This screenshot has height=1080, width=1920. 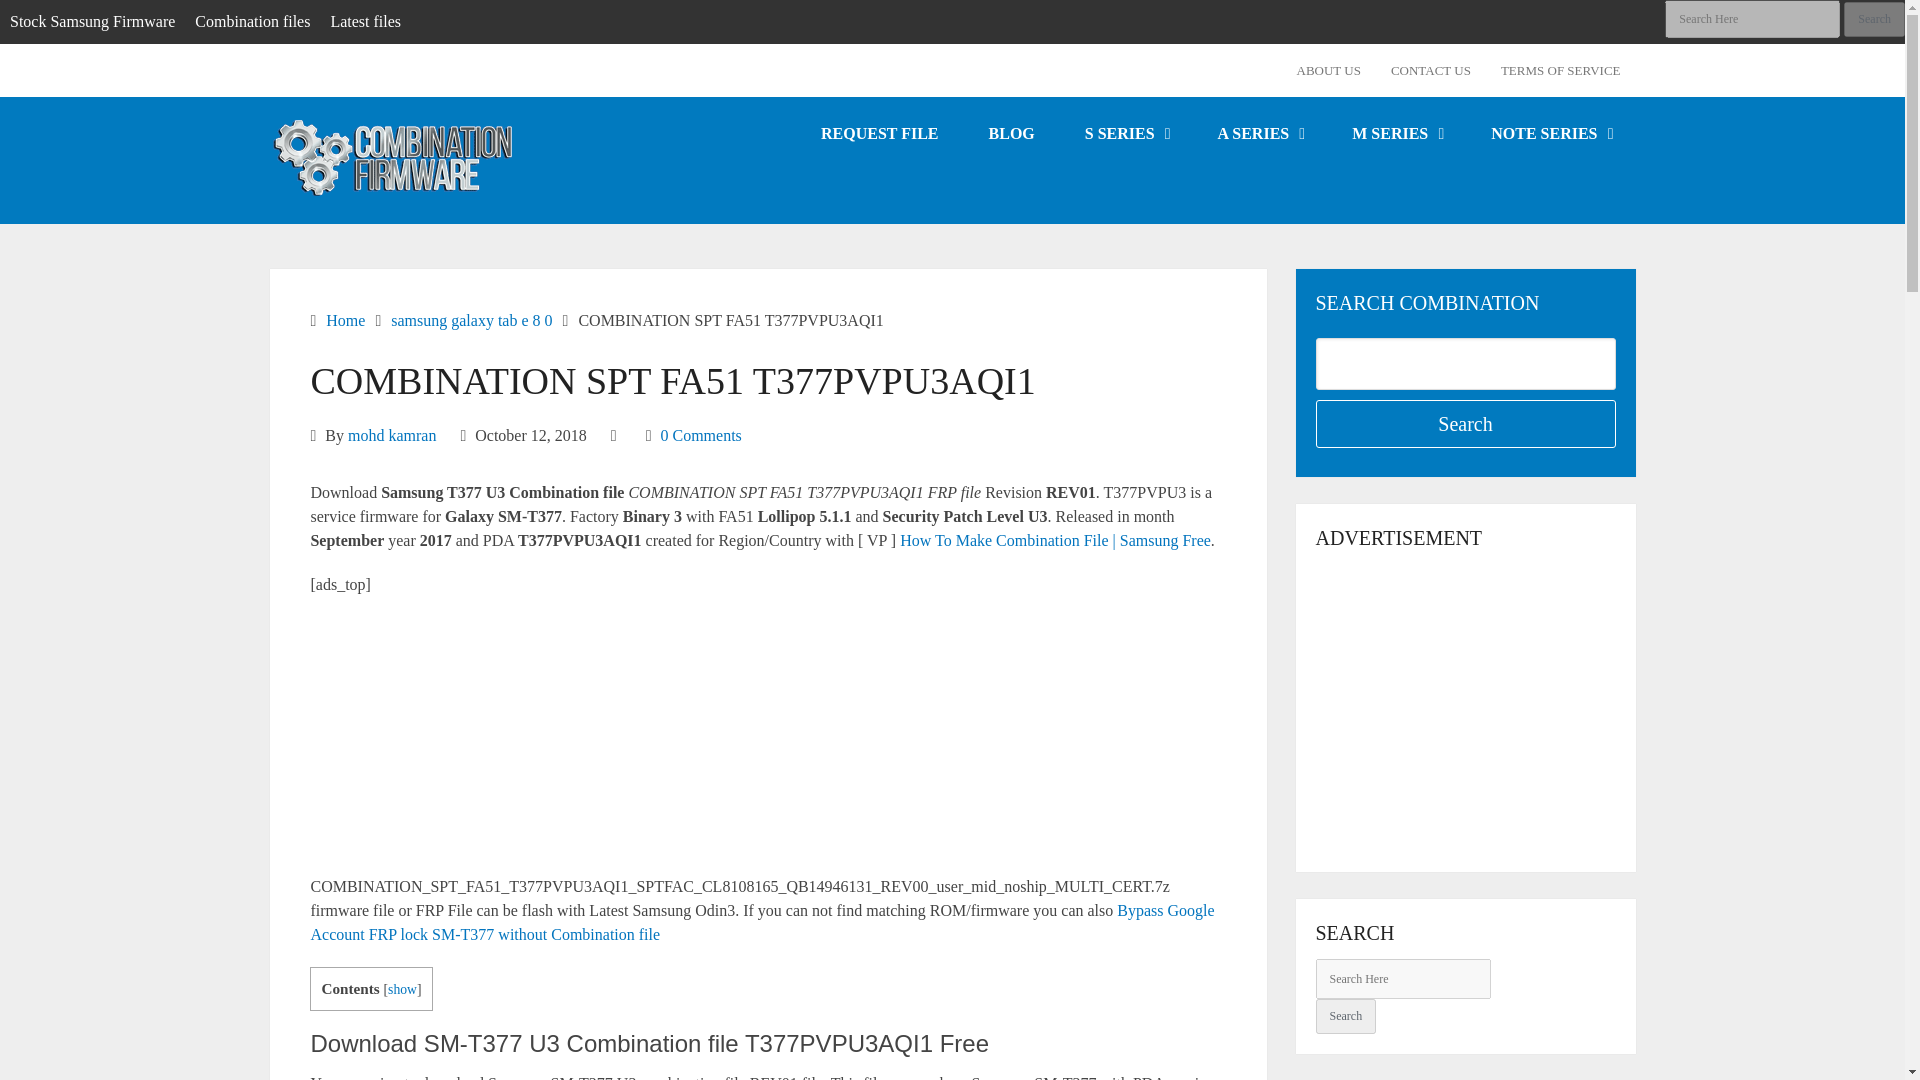 I want to click on A SERIES, so click(x=1260, y=132).